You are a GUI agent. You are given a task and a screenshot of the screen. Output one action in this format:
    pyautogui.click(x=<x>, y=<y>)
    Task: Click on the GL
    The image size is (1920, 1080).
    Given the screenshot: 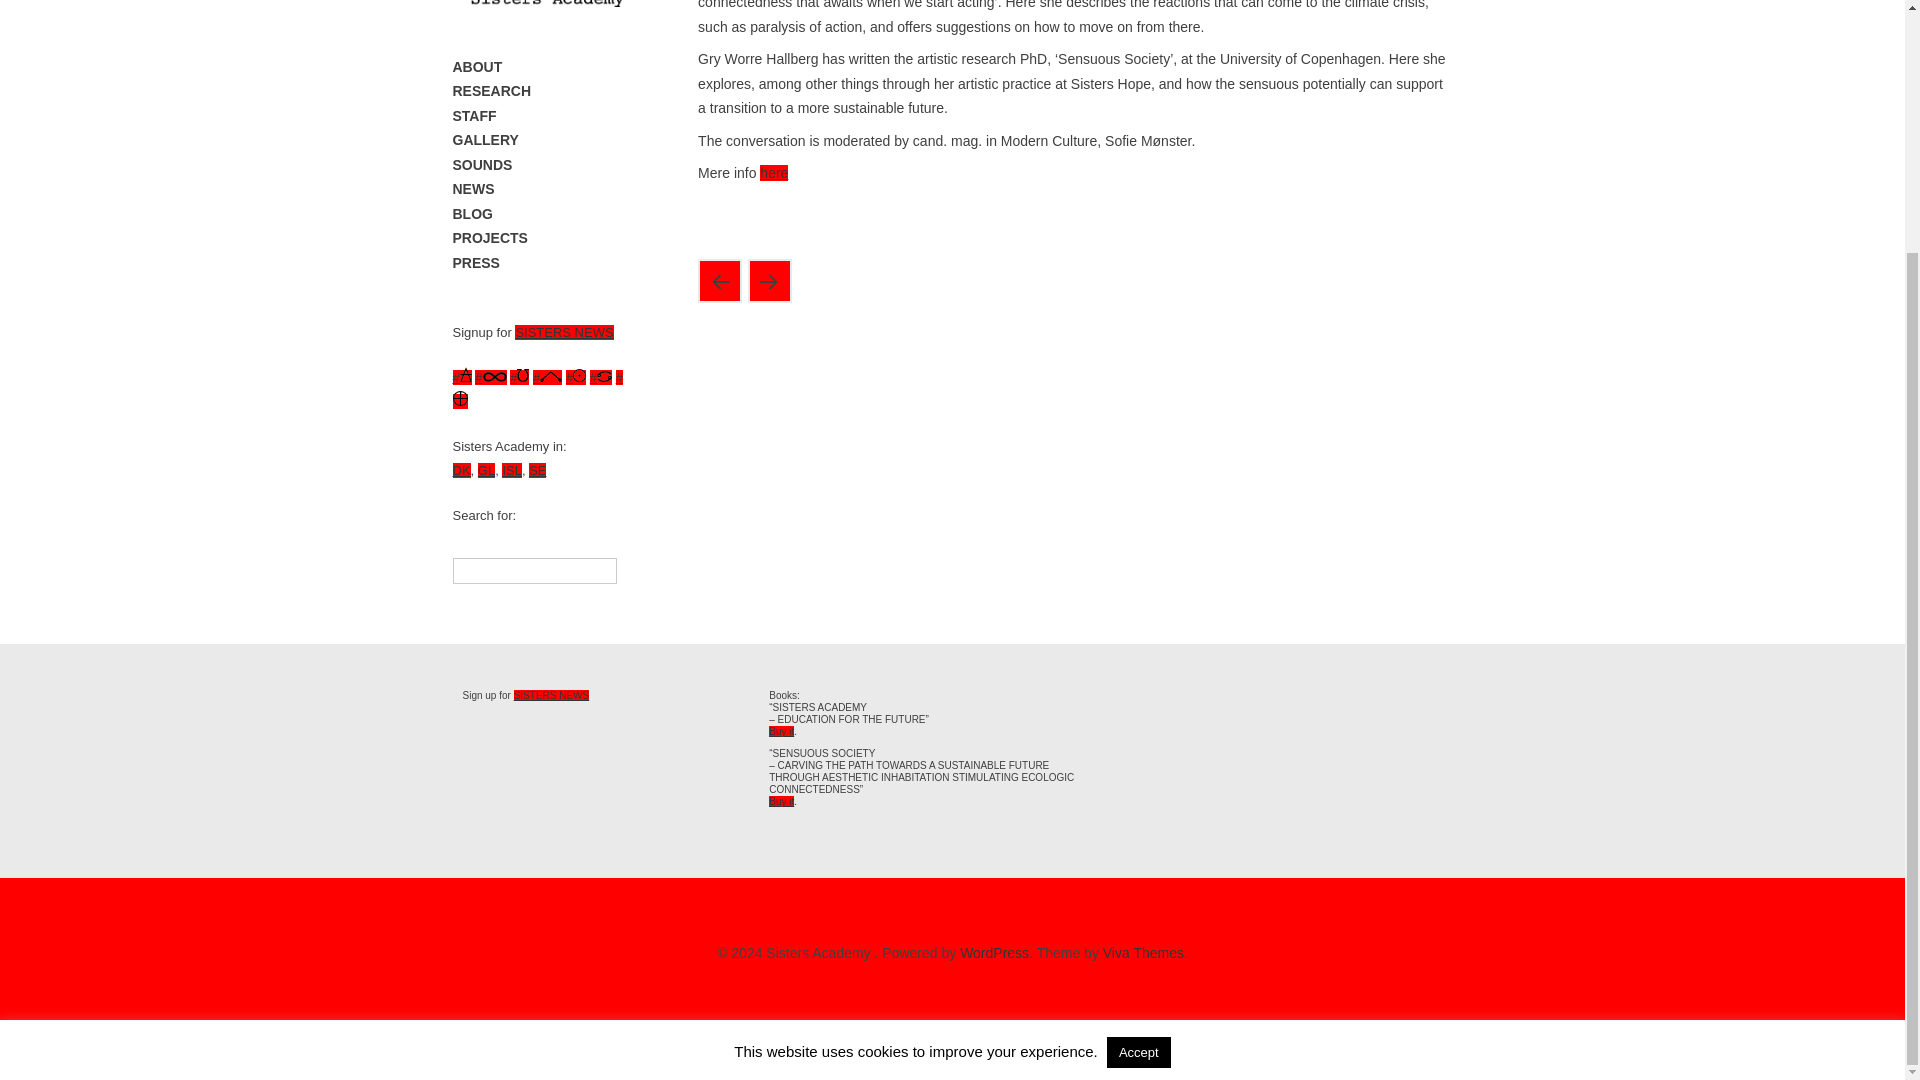 What is the action you would take?
    pyautogui.click(x=486, y=470)
    